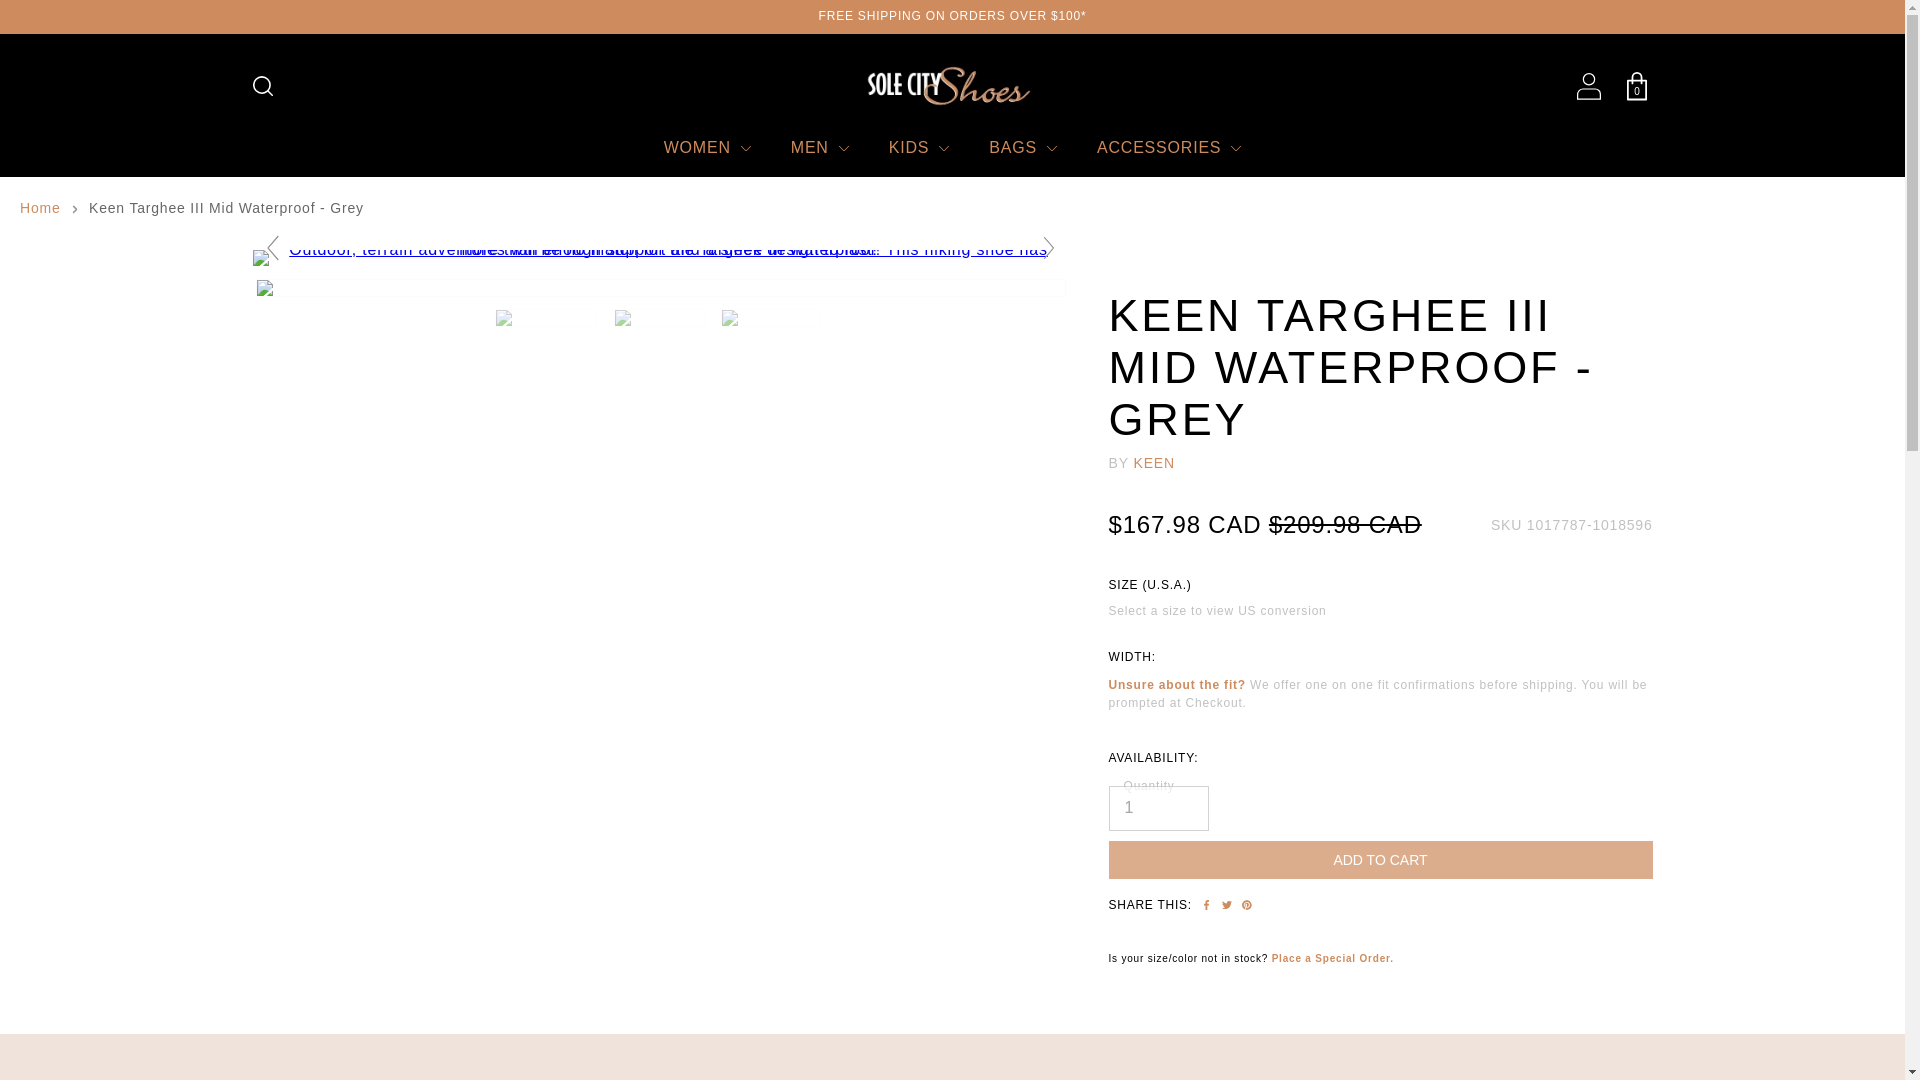  I want to click on Search, so click(262, 86).